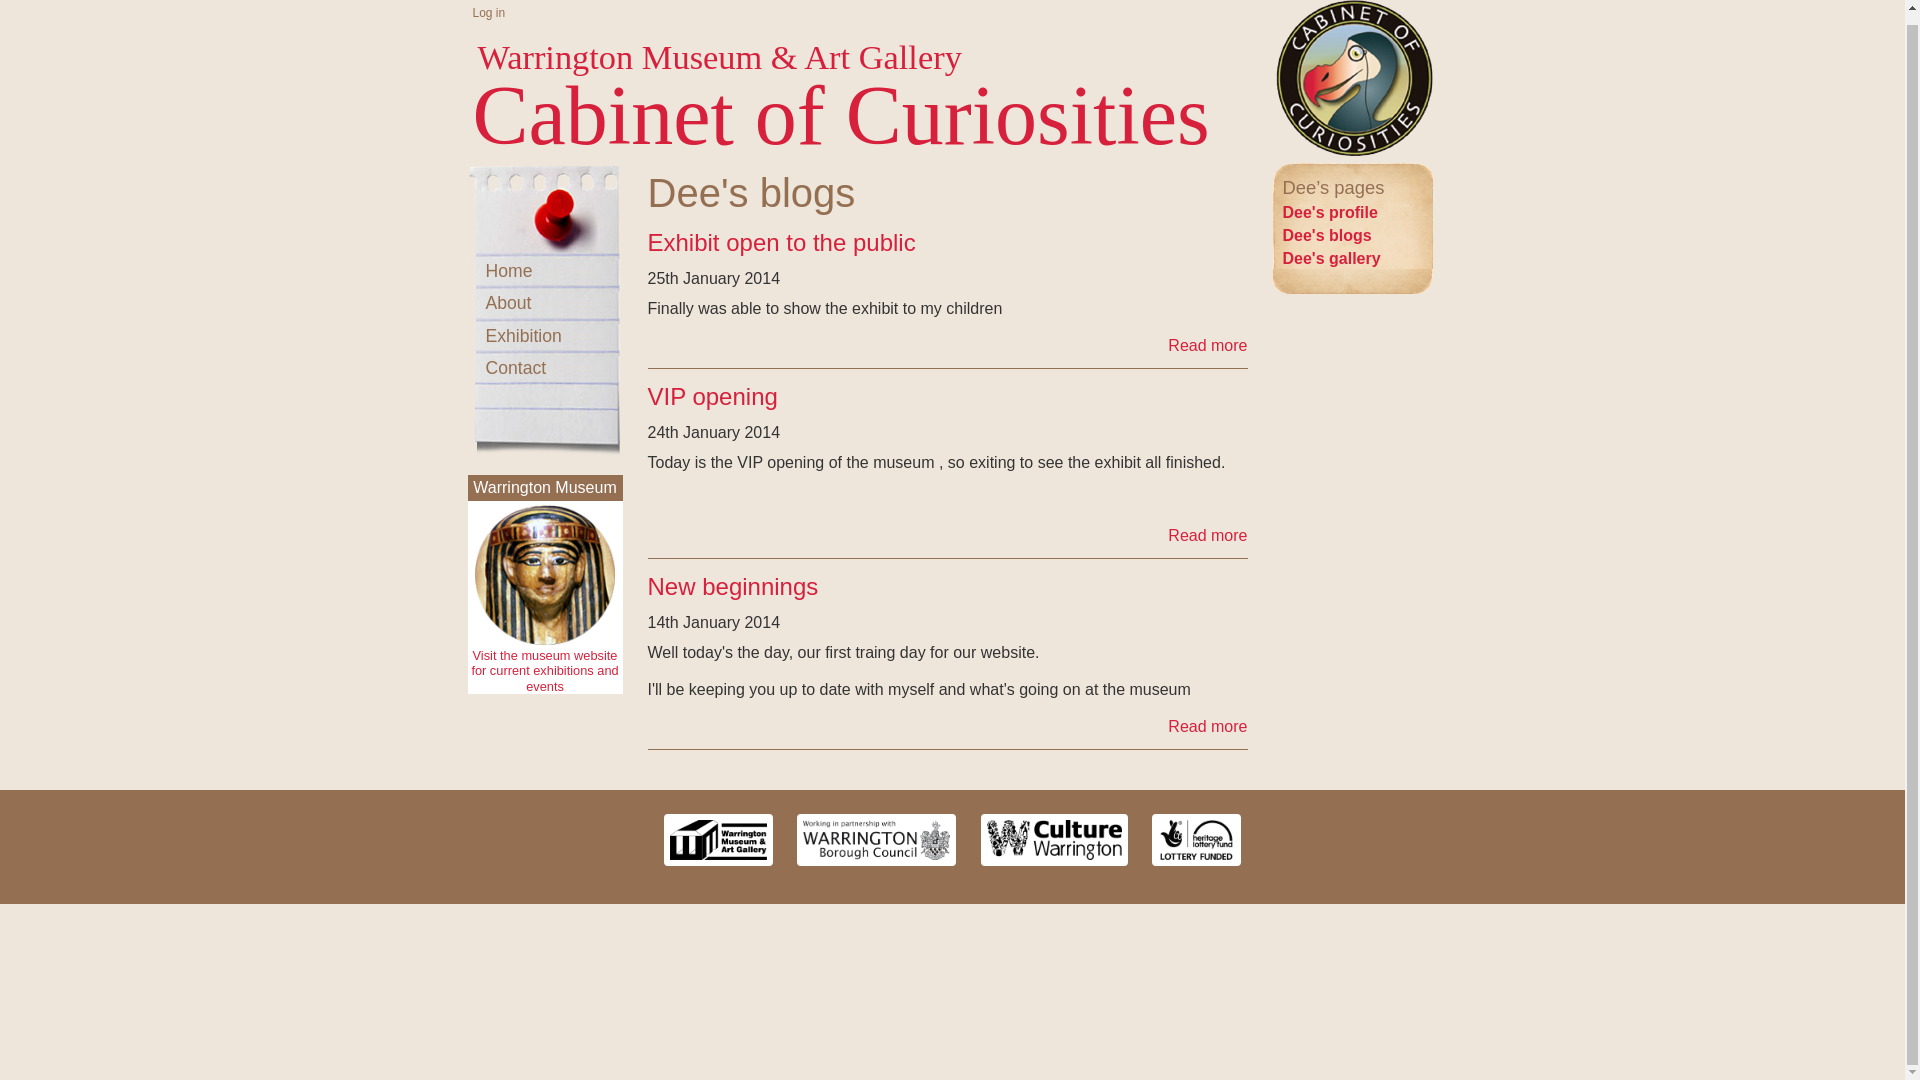 The height and width of the screenshot is (1080, 1920). Describe the element at coordinates (1206, 536) in the screenshot. I see `VIP opening` at that location.